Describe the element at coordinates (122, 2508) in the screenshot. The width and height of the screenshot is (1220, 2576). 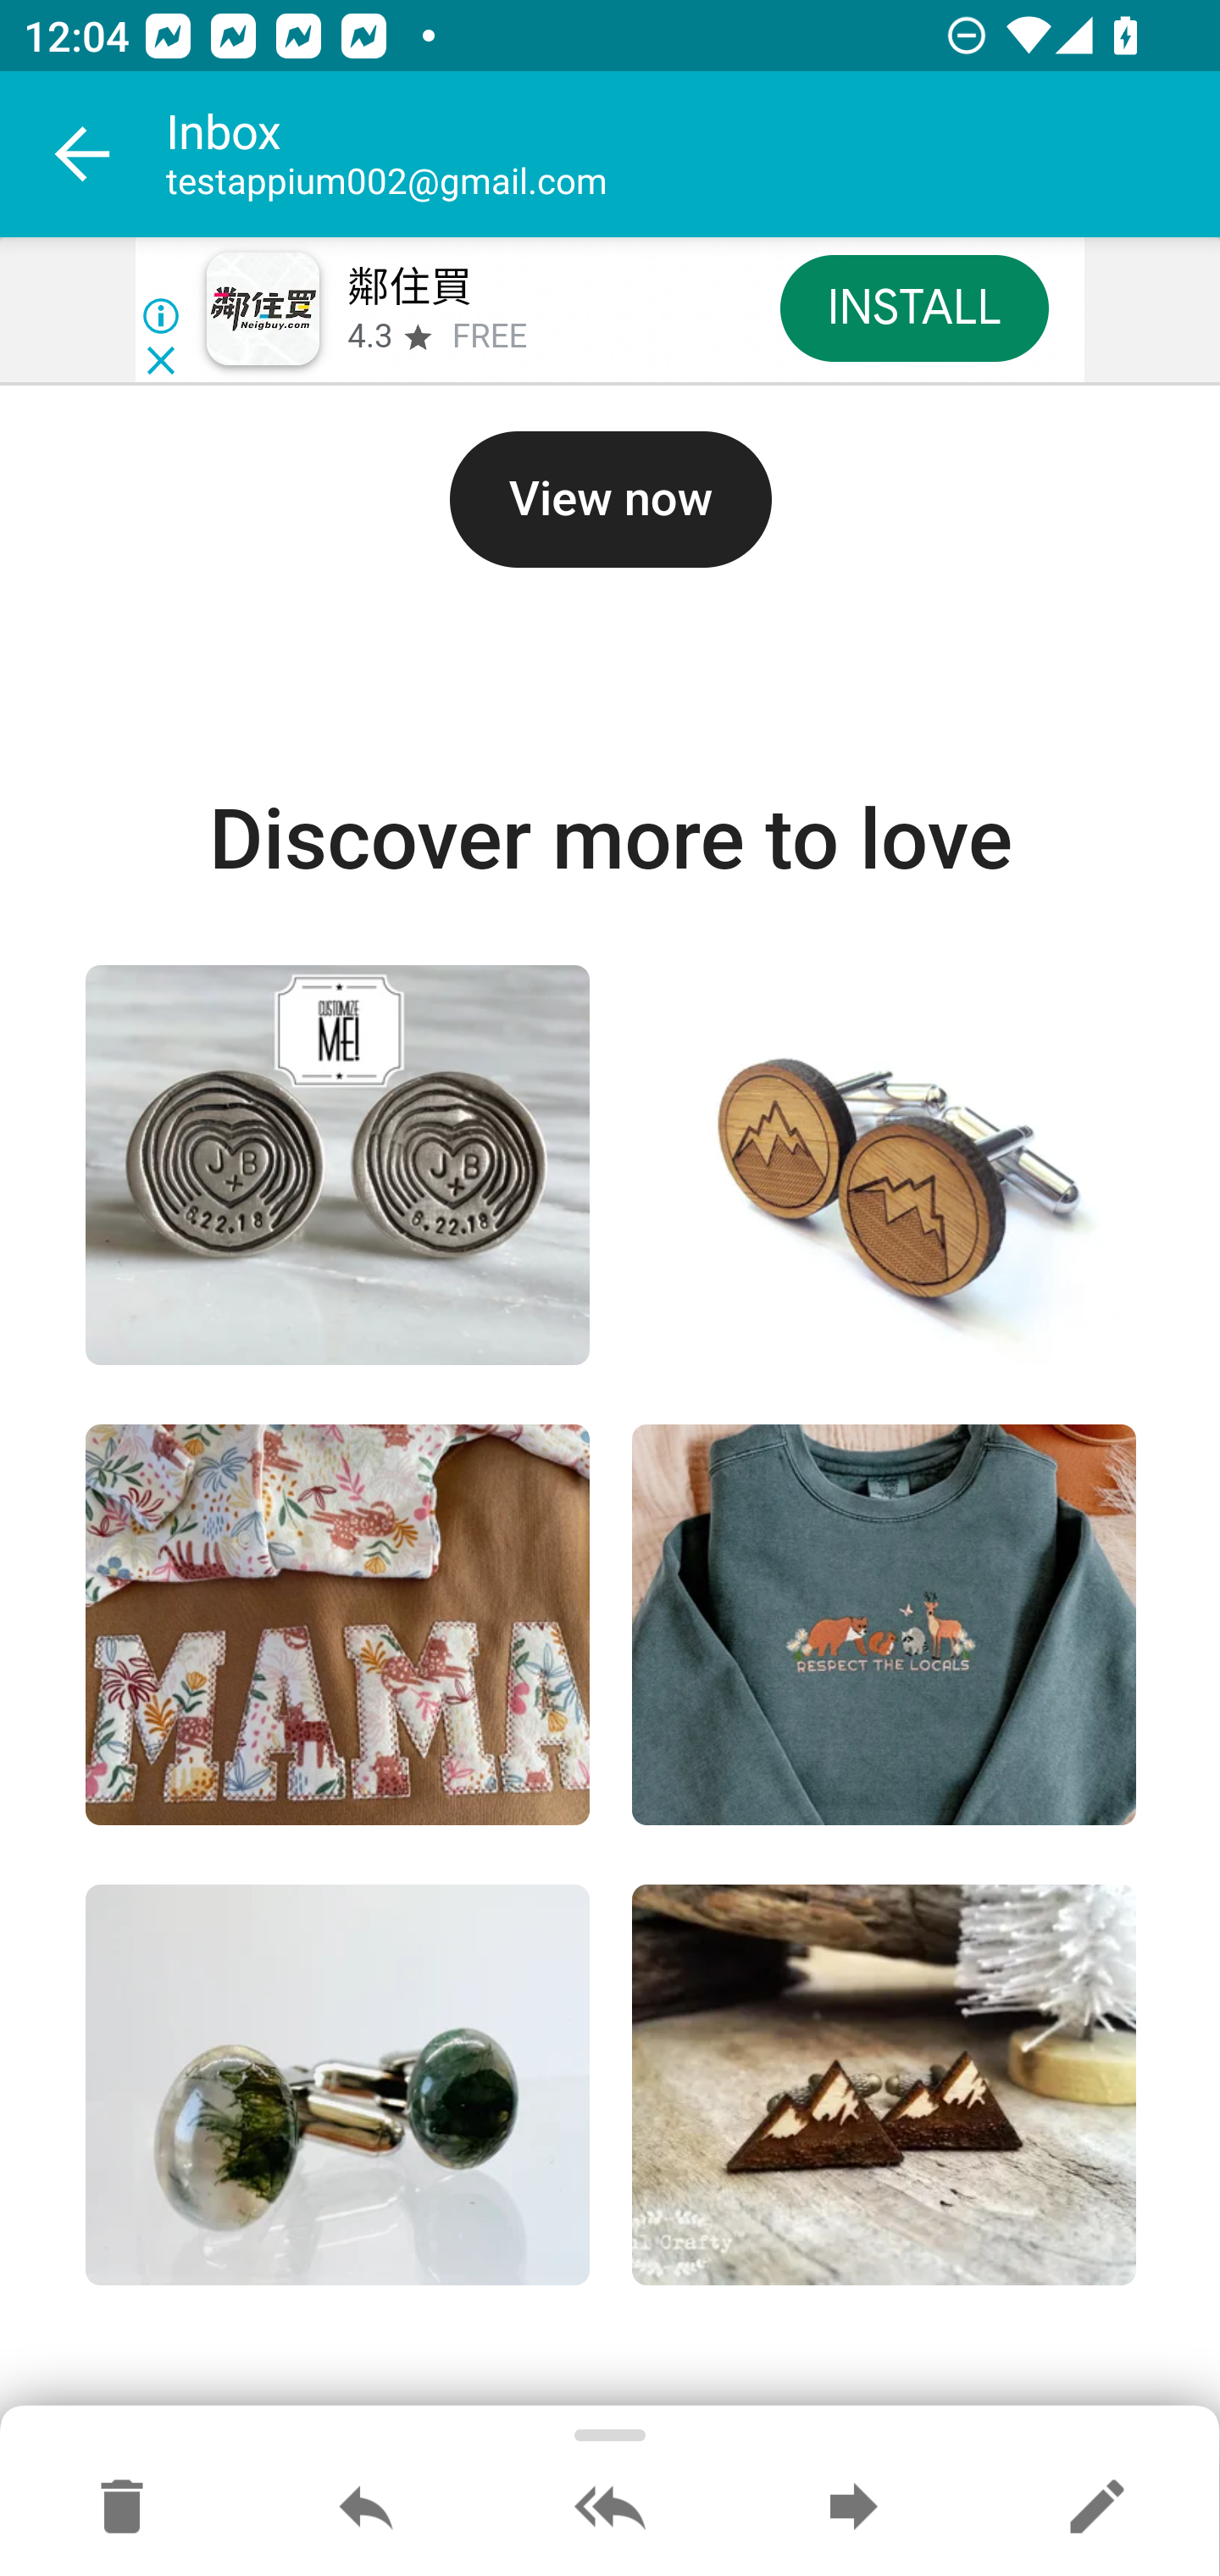
I see `Move to Deleted` at that location.